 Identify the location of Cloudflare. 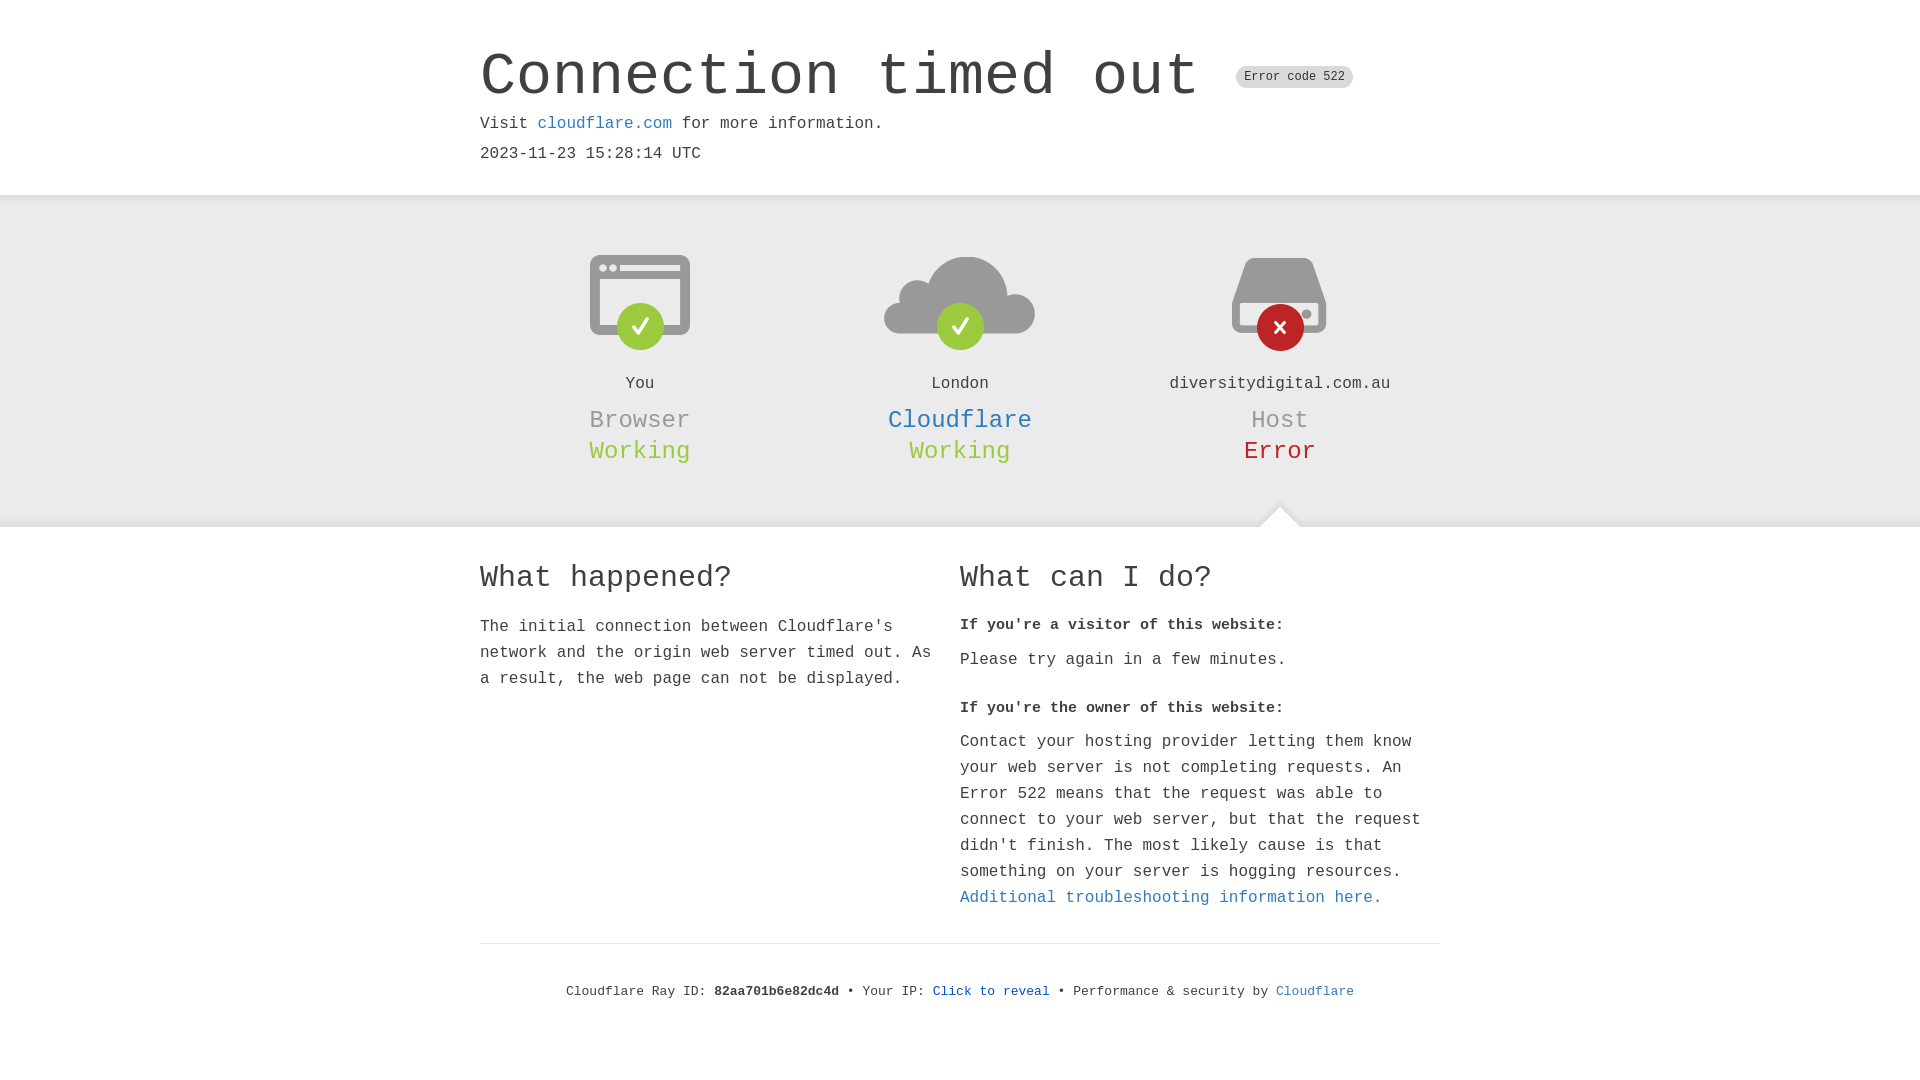
(1315, 992).